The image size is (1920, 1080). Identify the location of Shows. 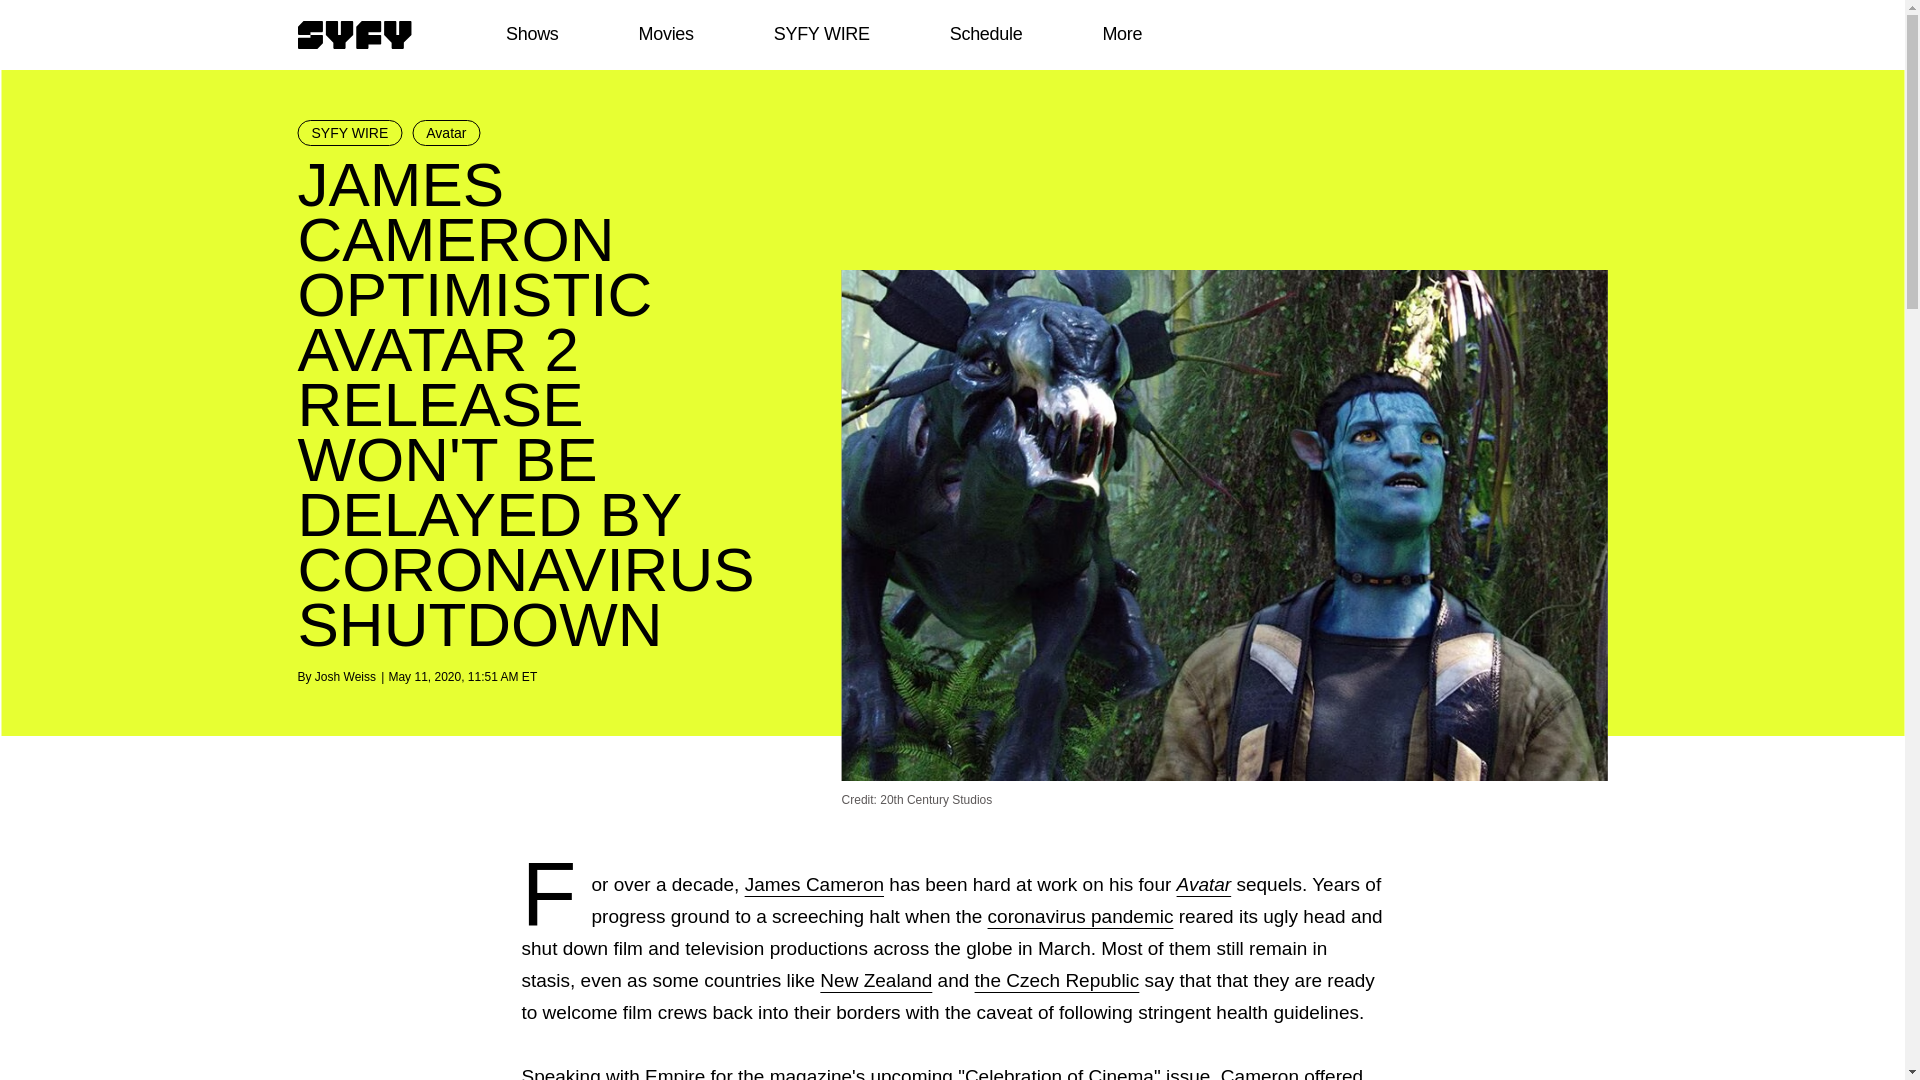
(532, 34).